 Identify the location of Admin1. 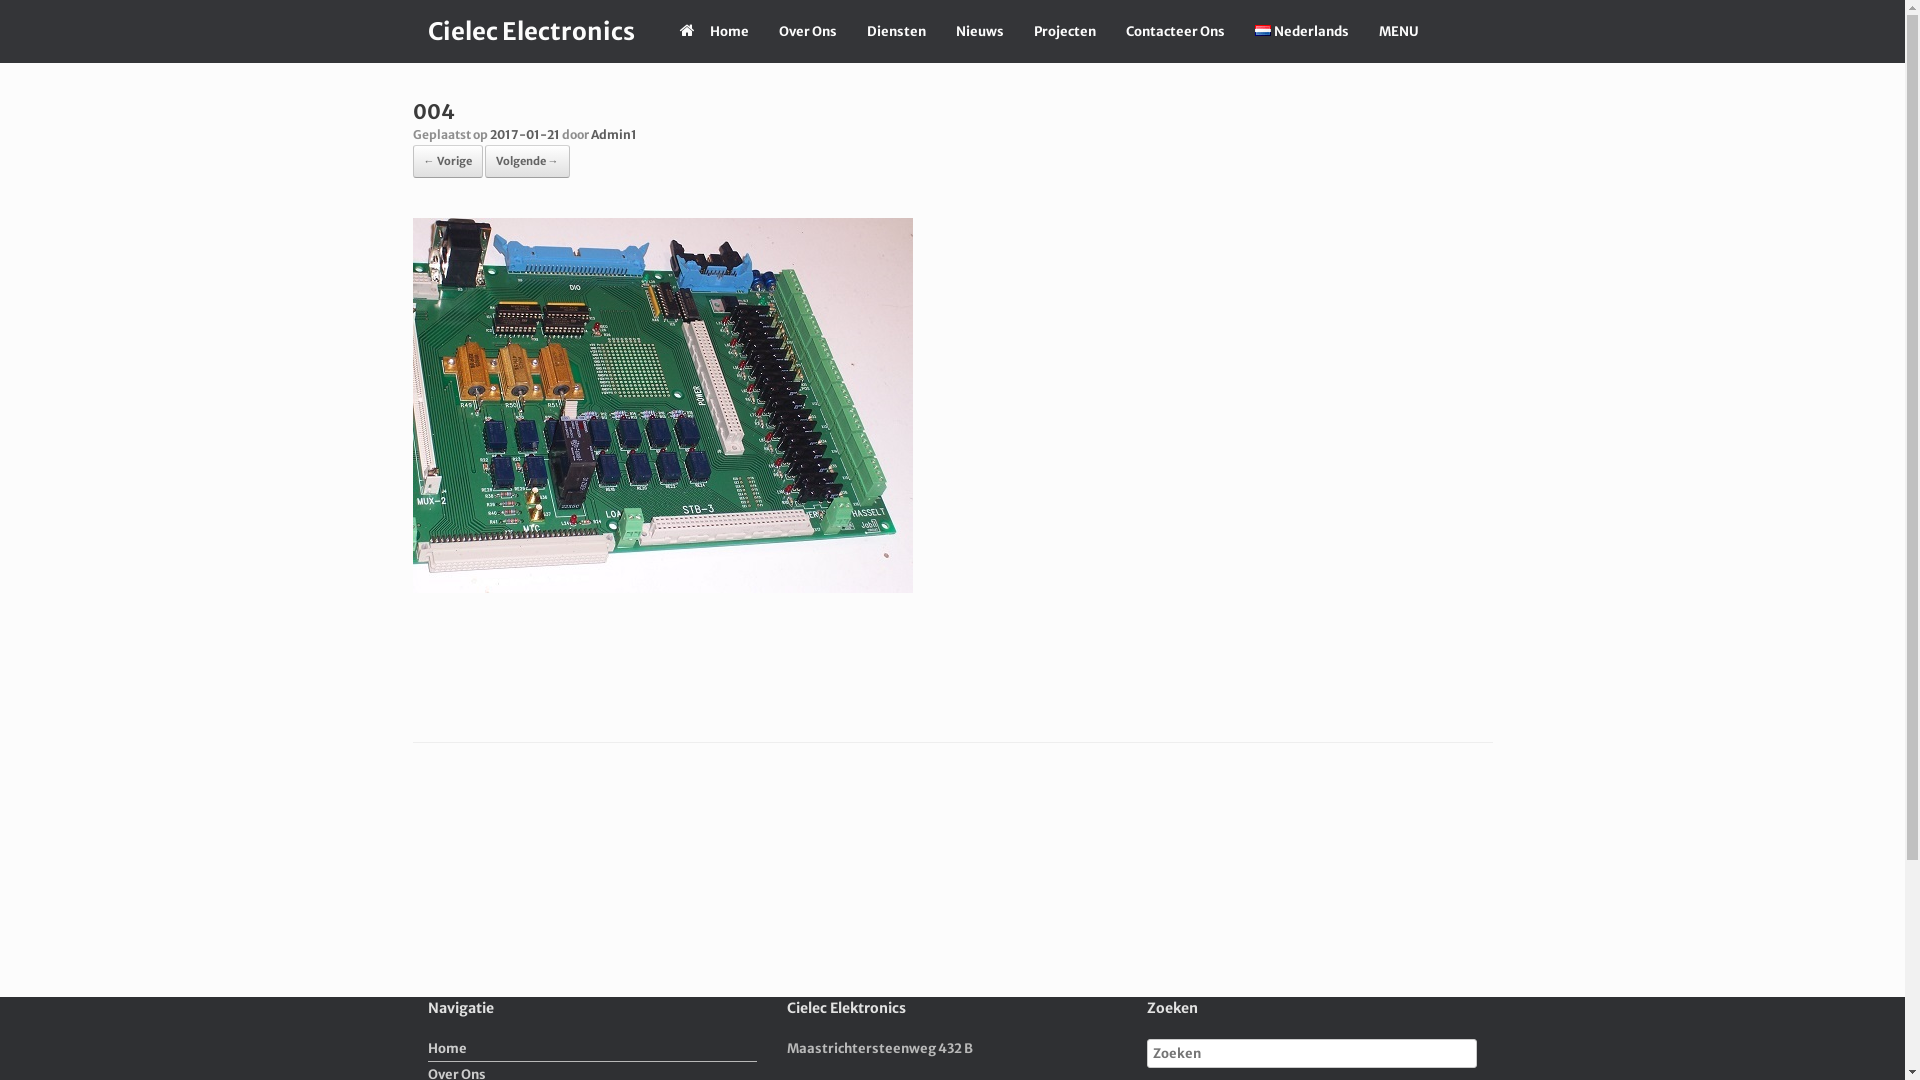
(613, 134).